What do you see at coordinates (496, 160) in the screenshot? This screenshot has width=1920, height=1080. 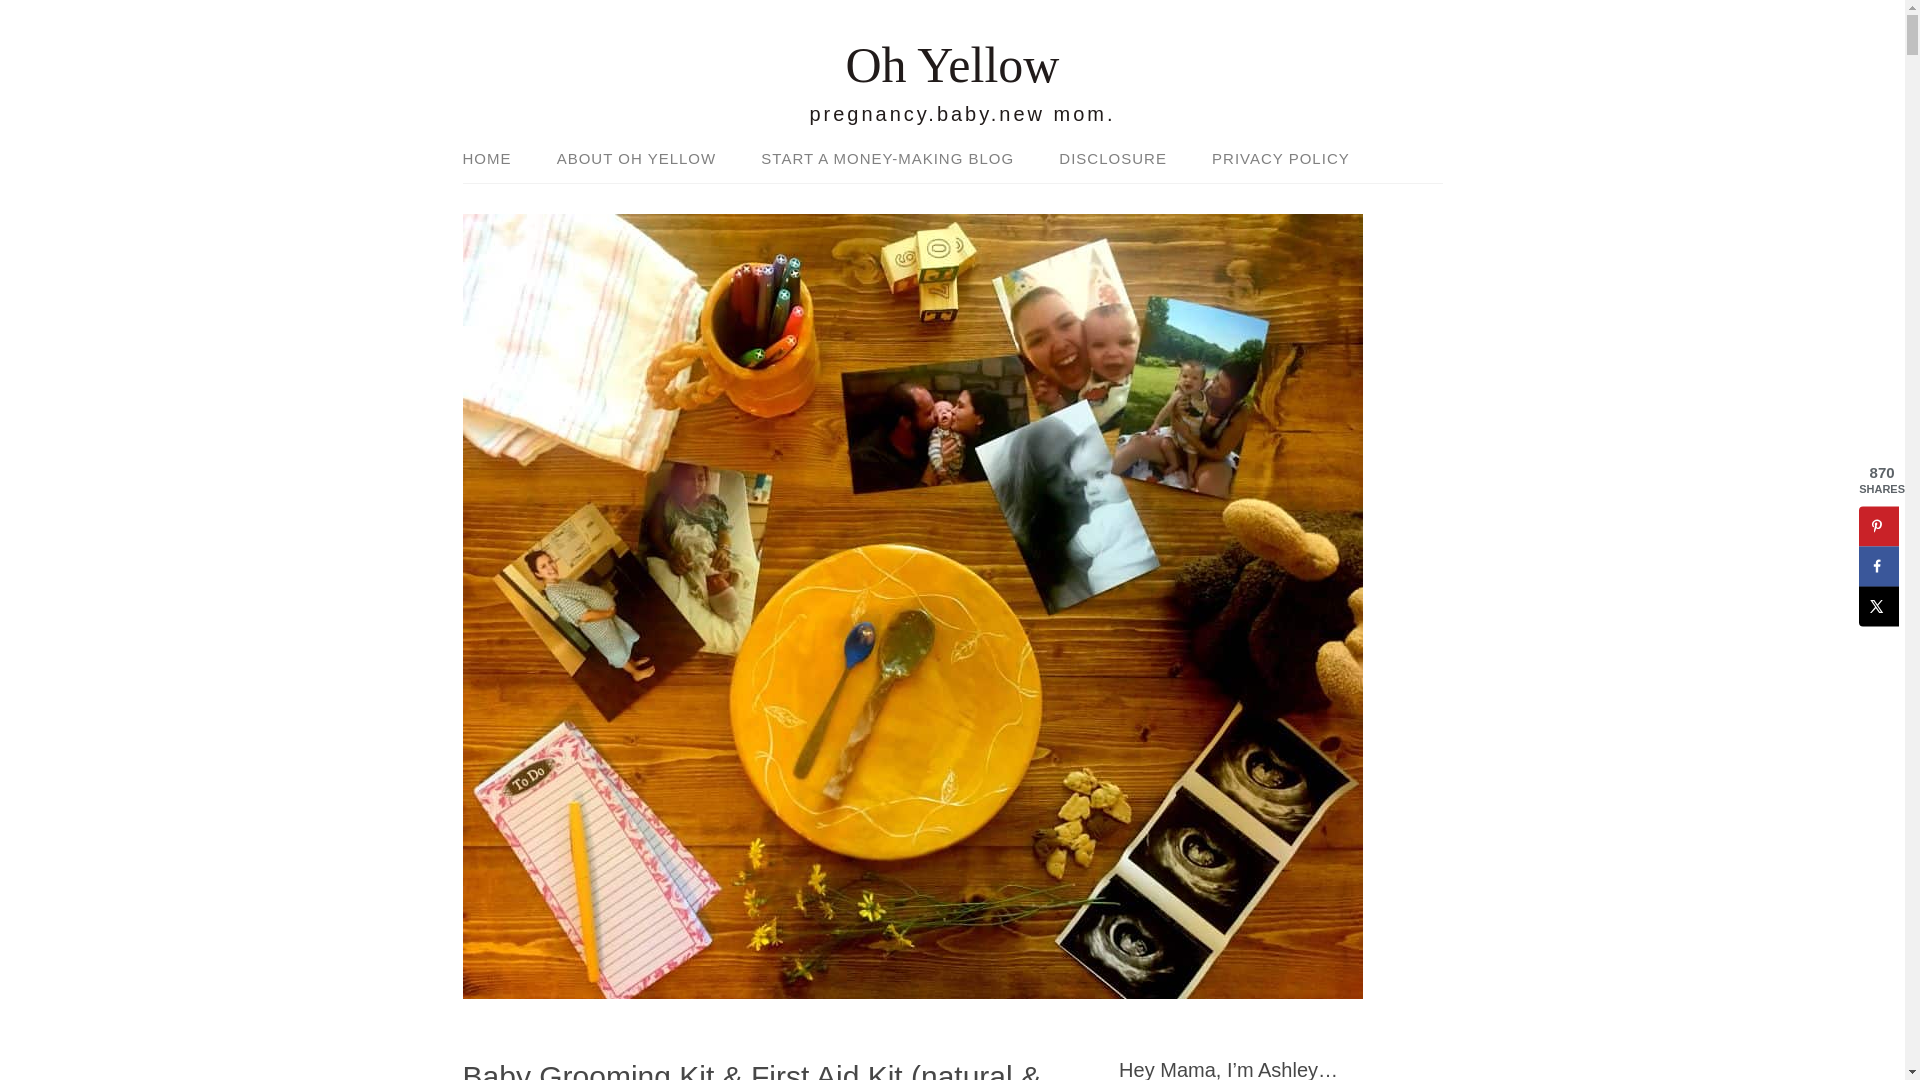 I see `HOME` at bounding box center [496, 160].